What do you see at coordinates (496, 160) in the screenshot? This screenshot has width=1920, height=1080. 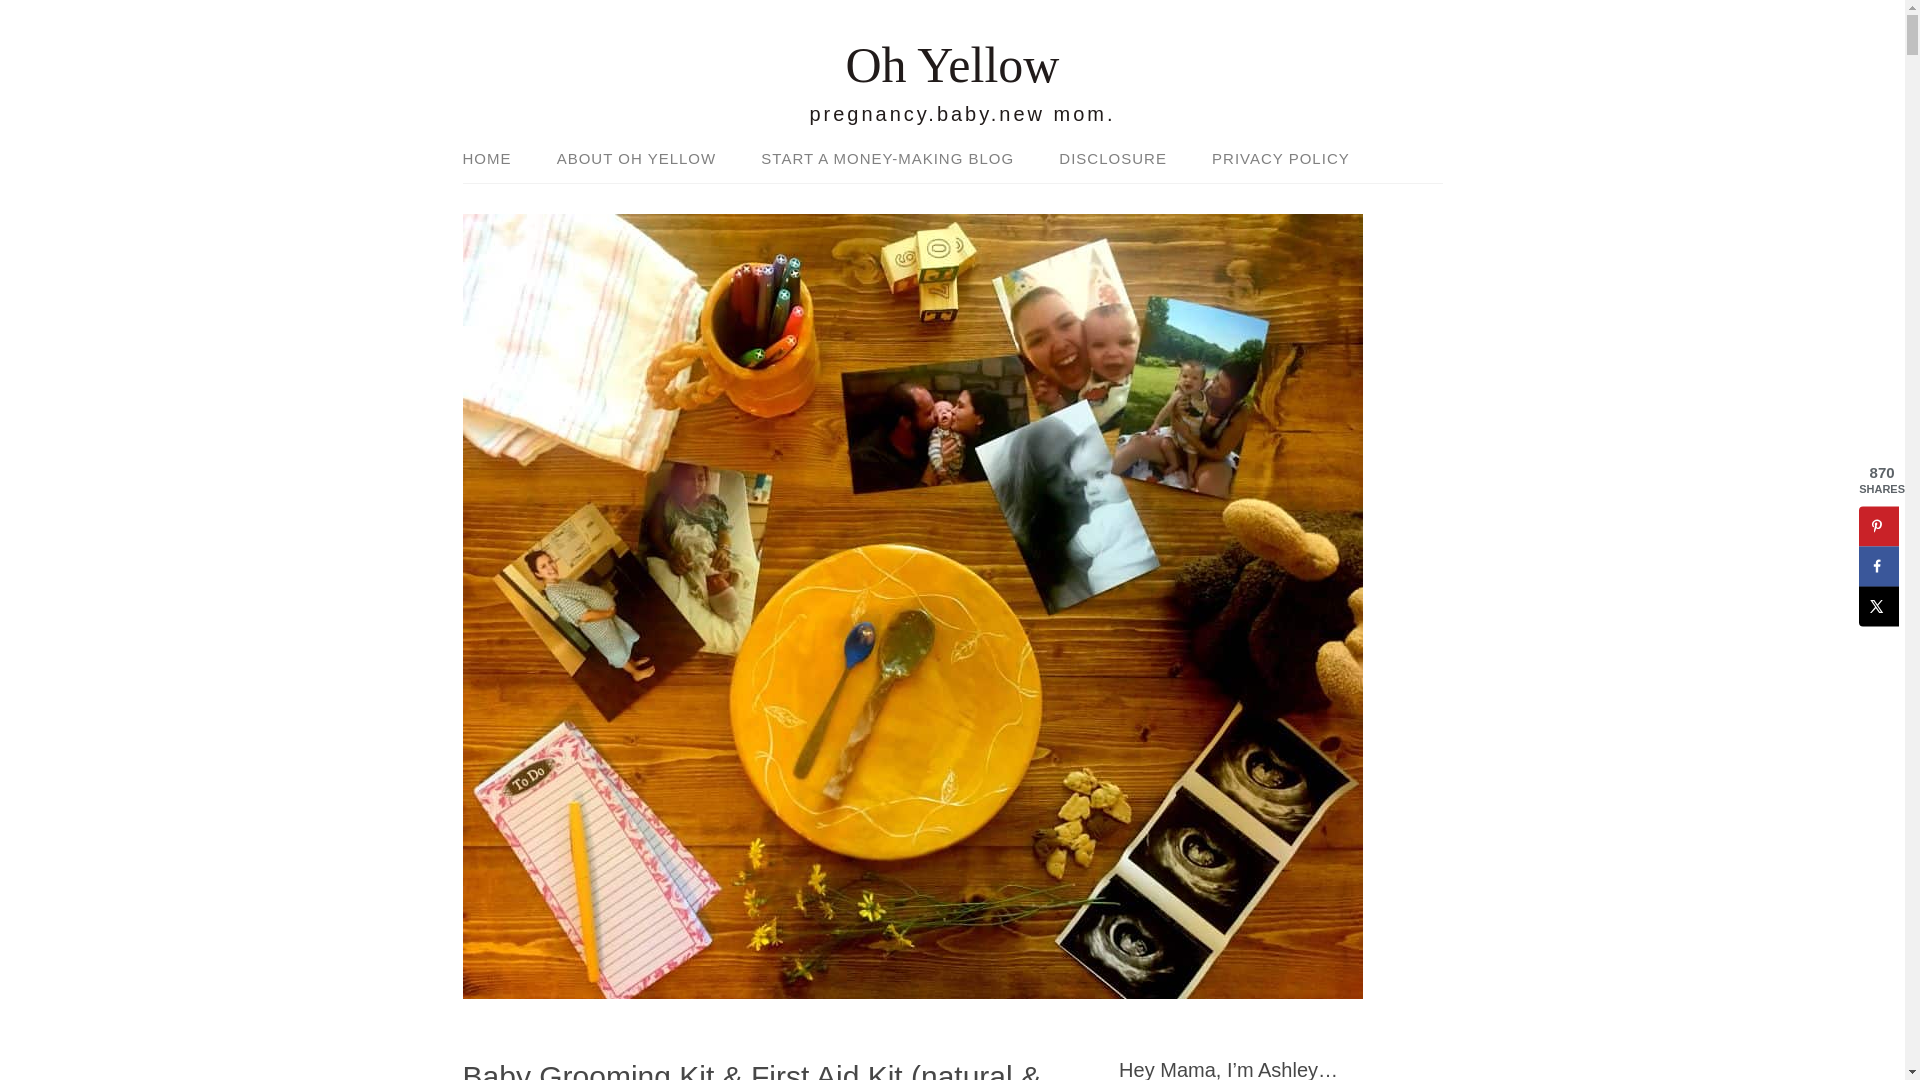 I see `HOME` at bounding box center [496, 160].